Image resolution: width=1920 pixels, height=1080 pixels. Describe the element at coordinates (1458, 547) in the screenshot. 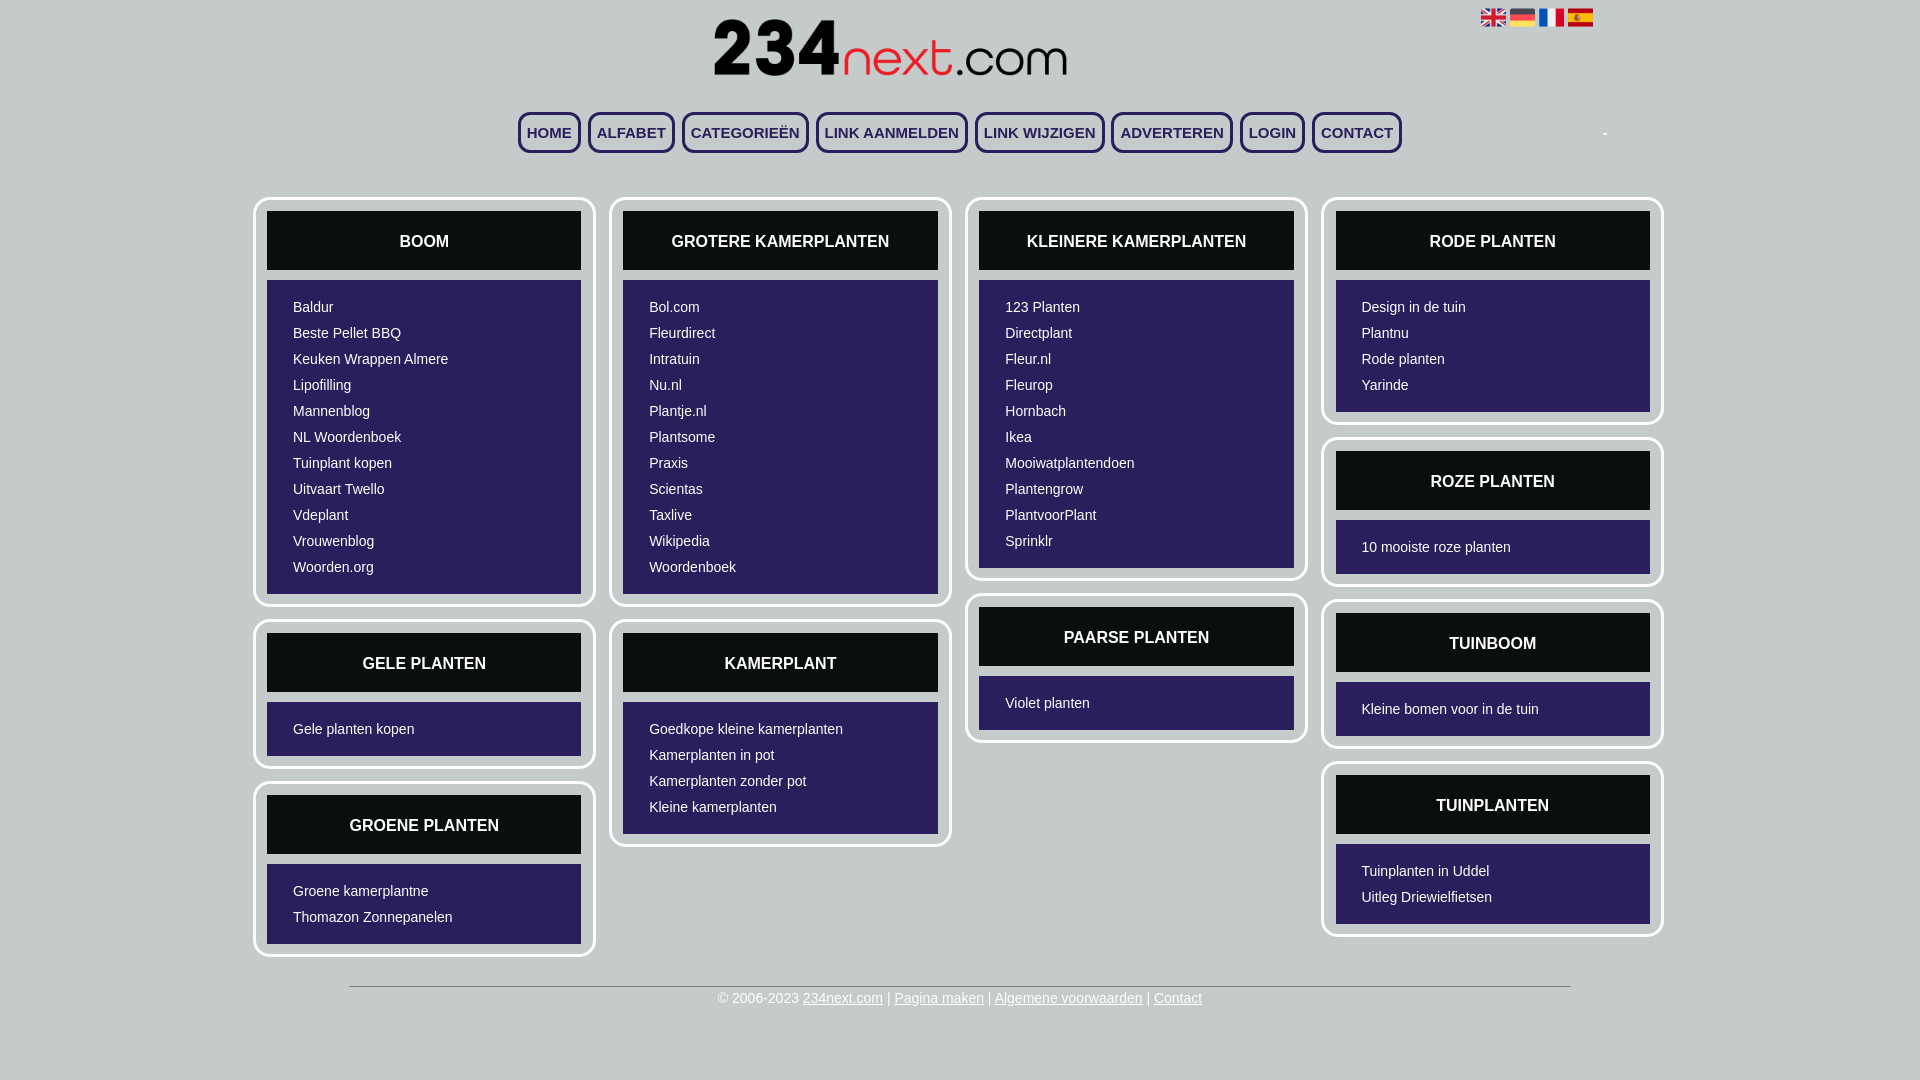

I see `10 mooiste roze planten` at that location.